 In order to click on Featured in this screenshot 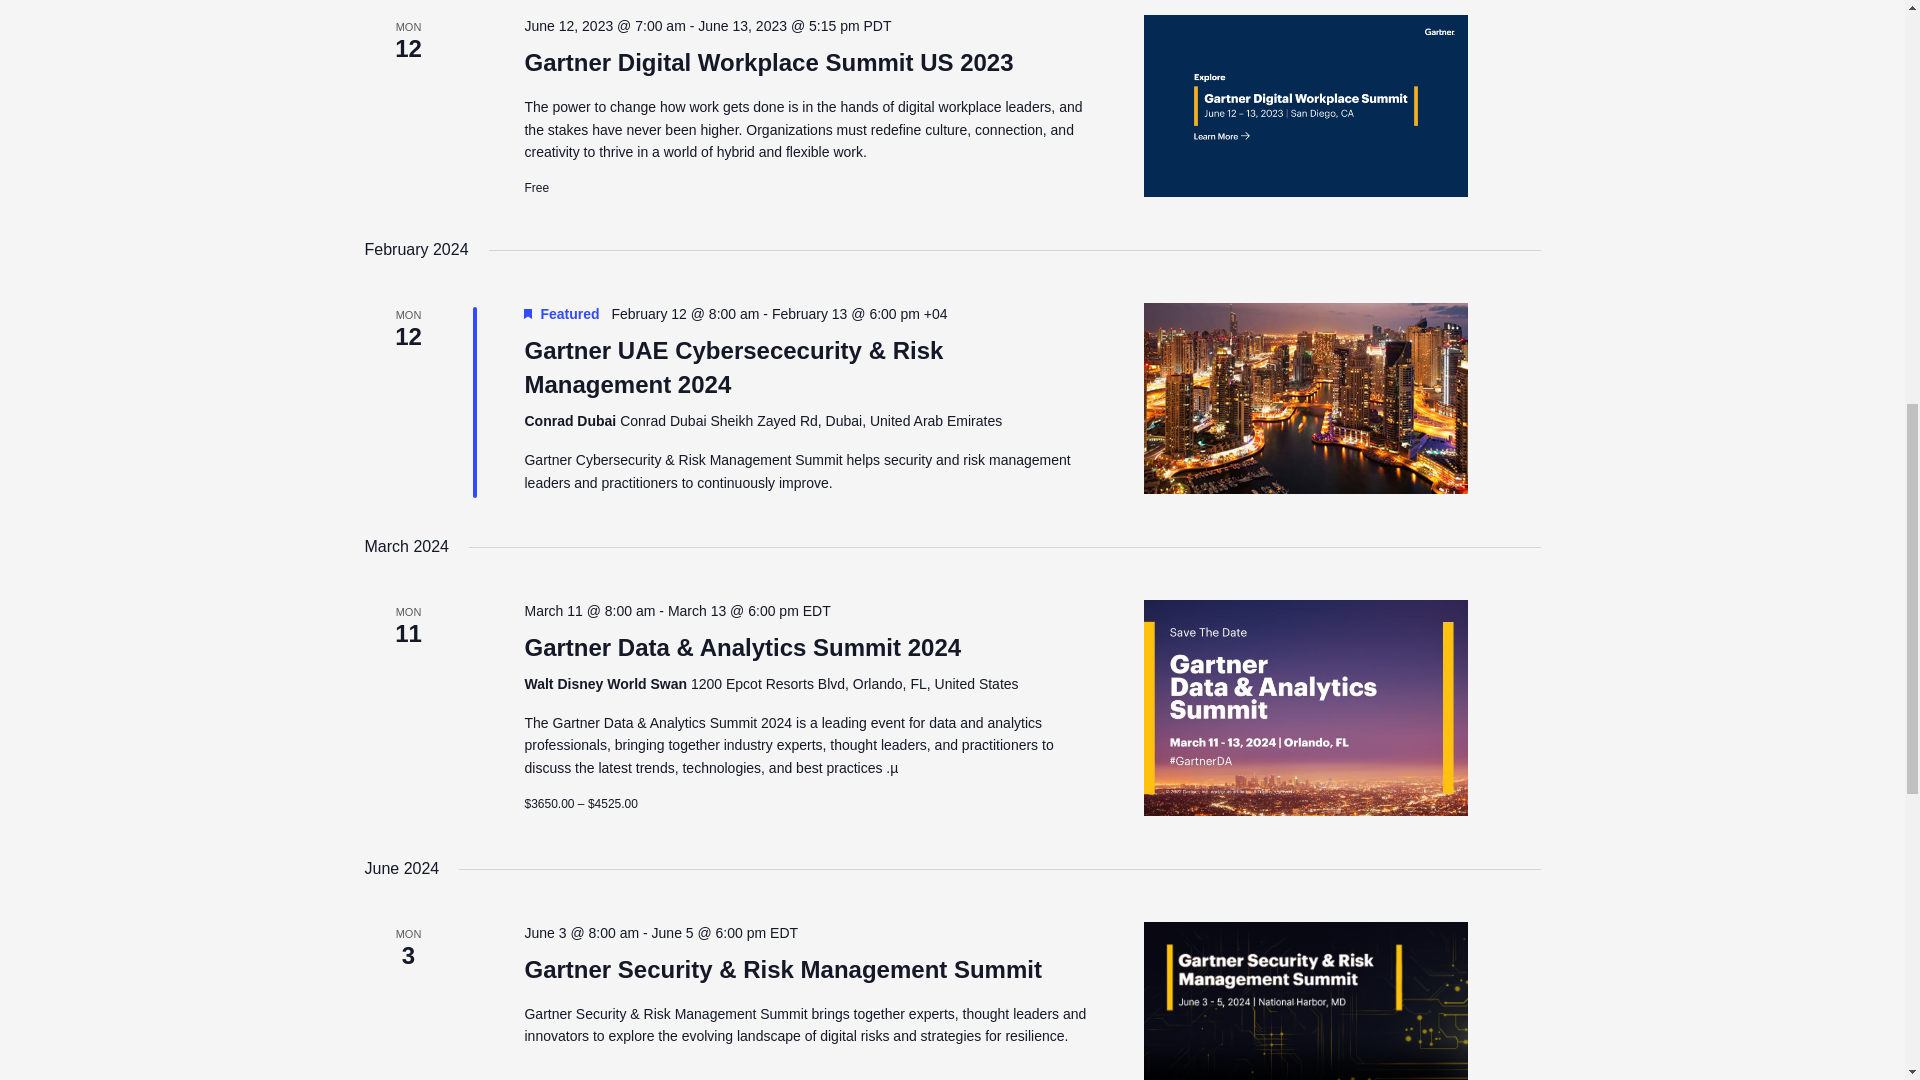, I will do `click(528, 313)`.